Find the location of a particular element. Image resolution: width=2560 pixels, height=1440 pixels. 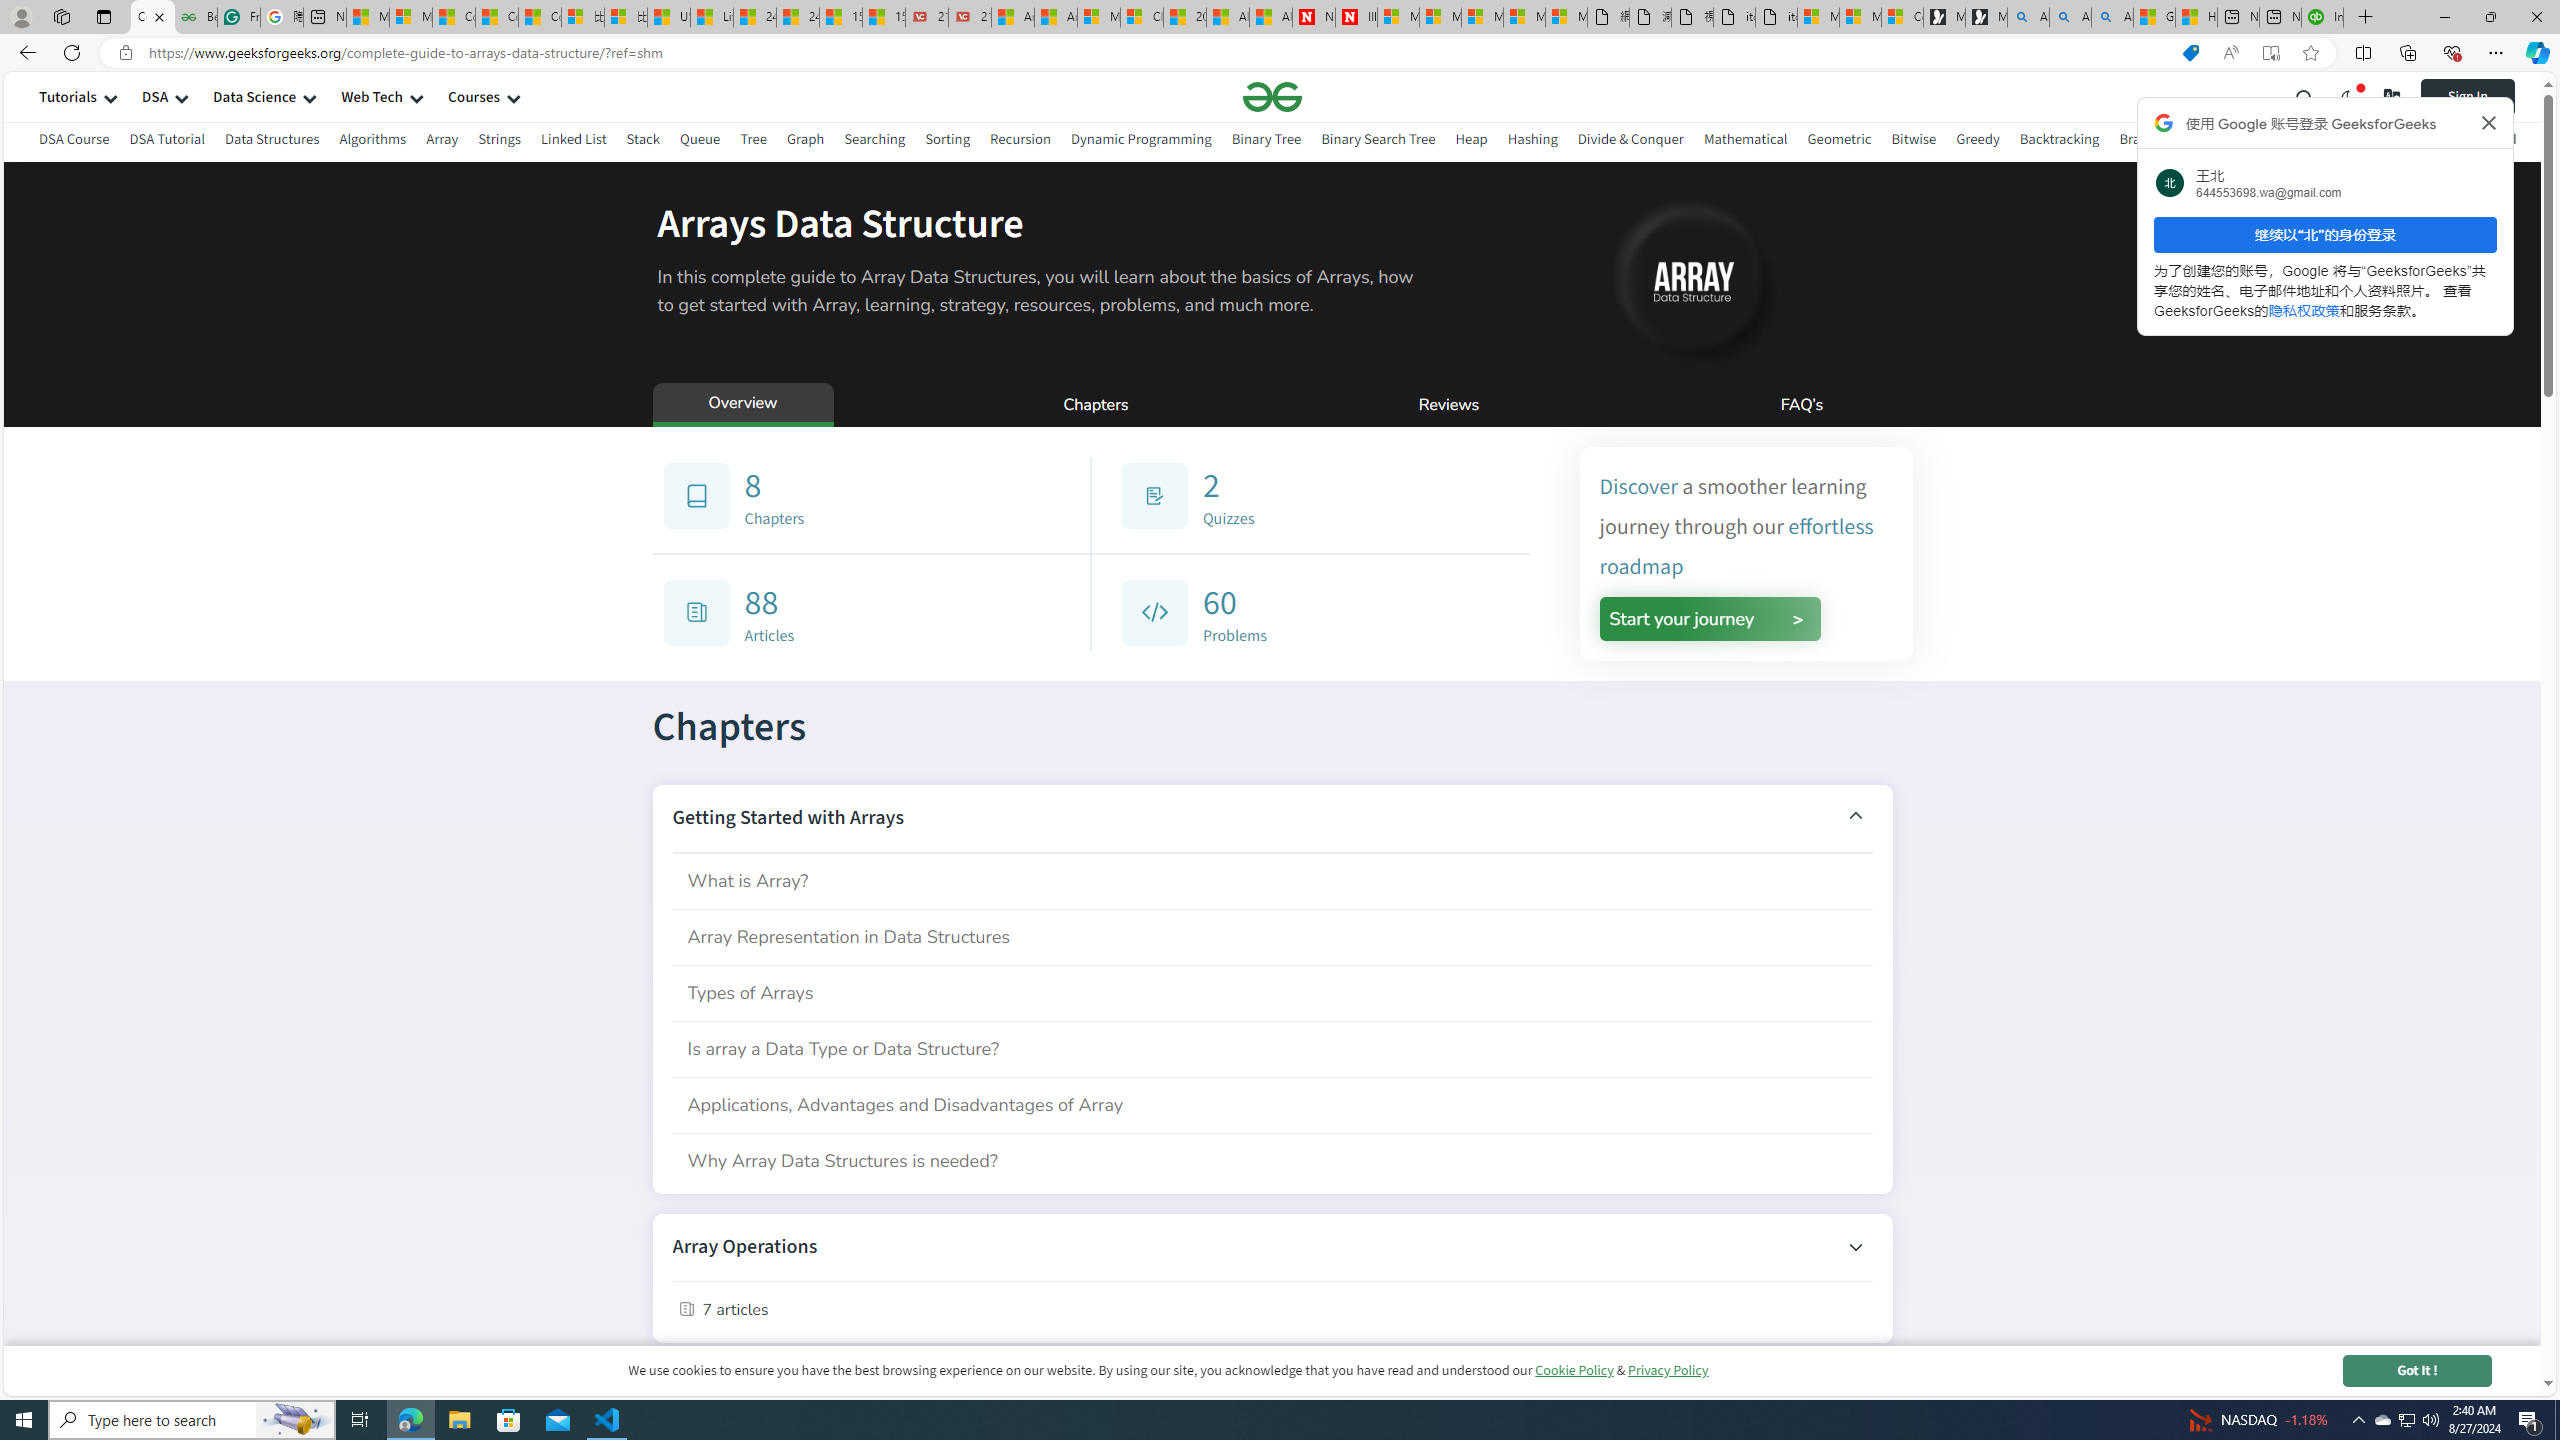

Stack is located at coordinates (643, 142).